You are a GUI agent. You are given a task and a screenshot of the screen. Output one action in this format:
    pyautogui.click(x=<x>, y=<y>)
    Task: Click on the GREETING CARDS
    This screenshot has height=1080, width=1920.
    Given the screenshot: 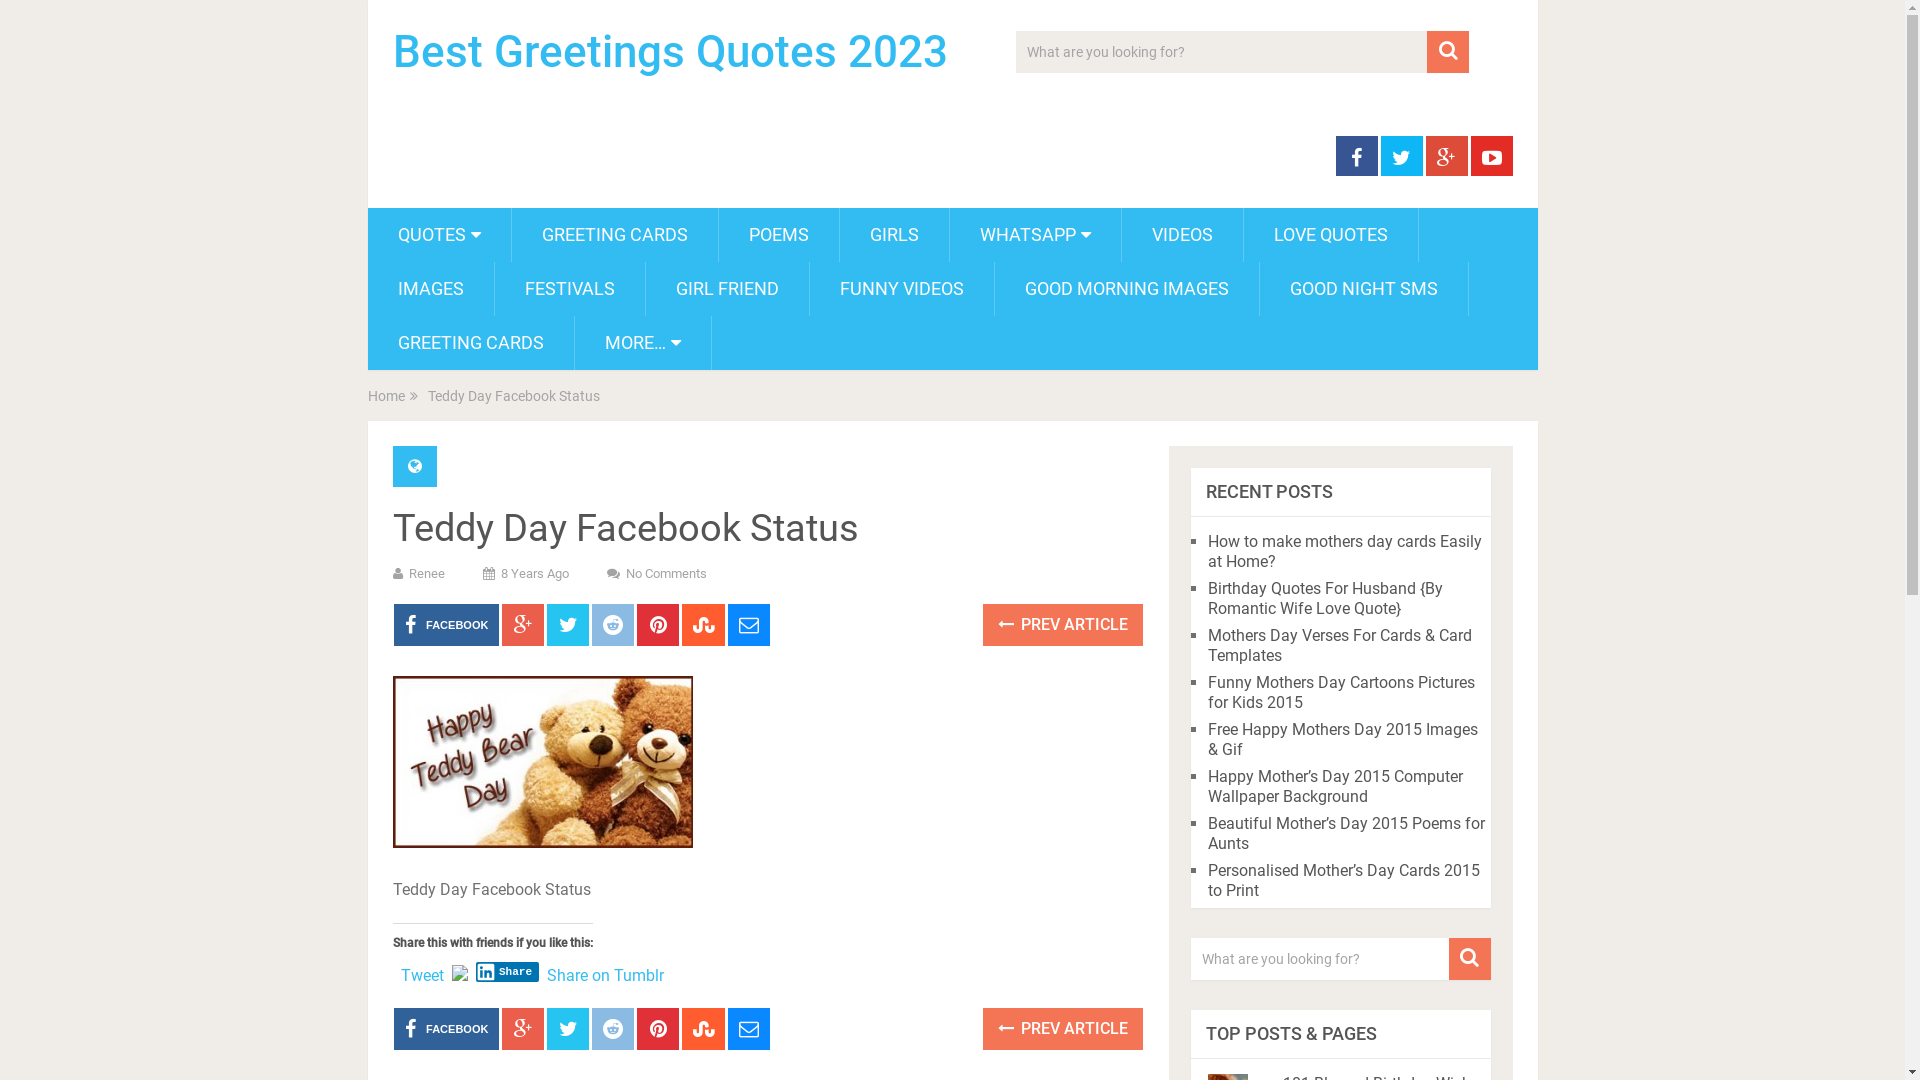 What is the action you would take?
    pyautogui.click(x=471, y=343)
    